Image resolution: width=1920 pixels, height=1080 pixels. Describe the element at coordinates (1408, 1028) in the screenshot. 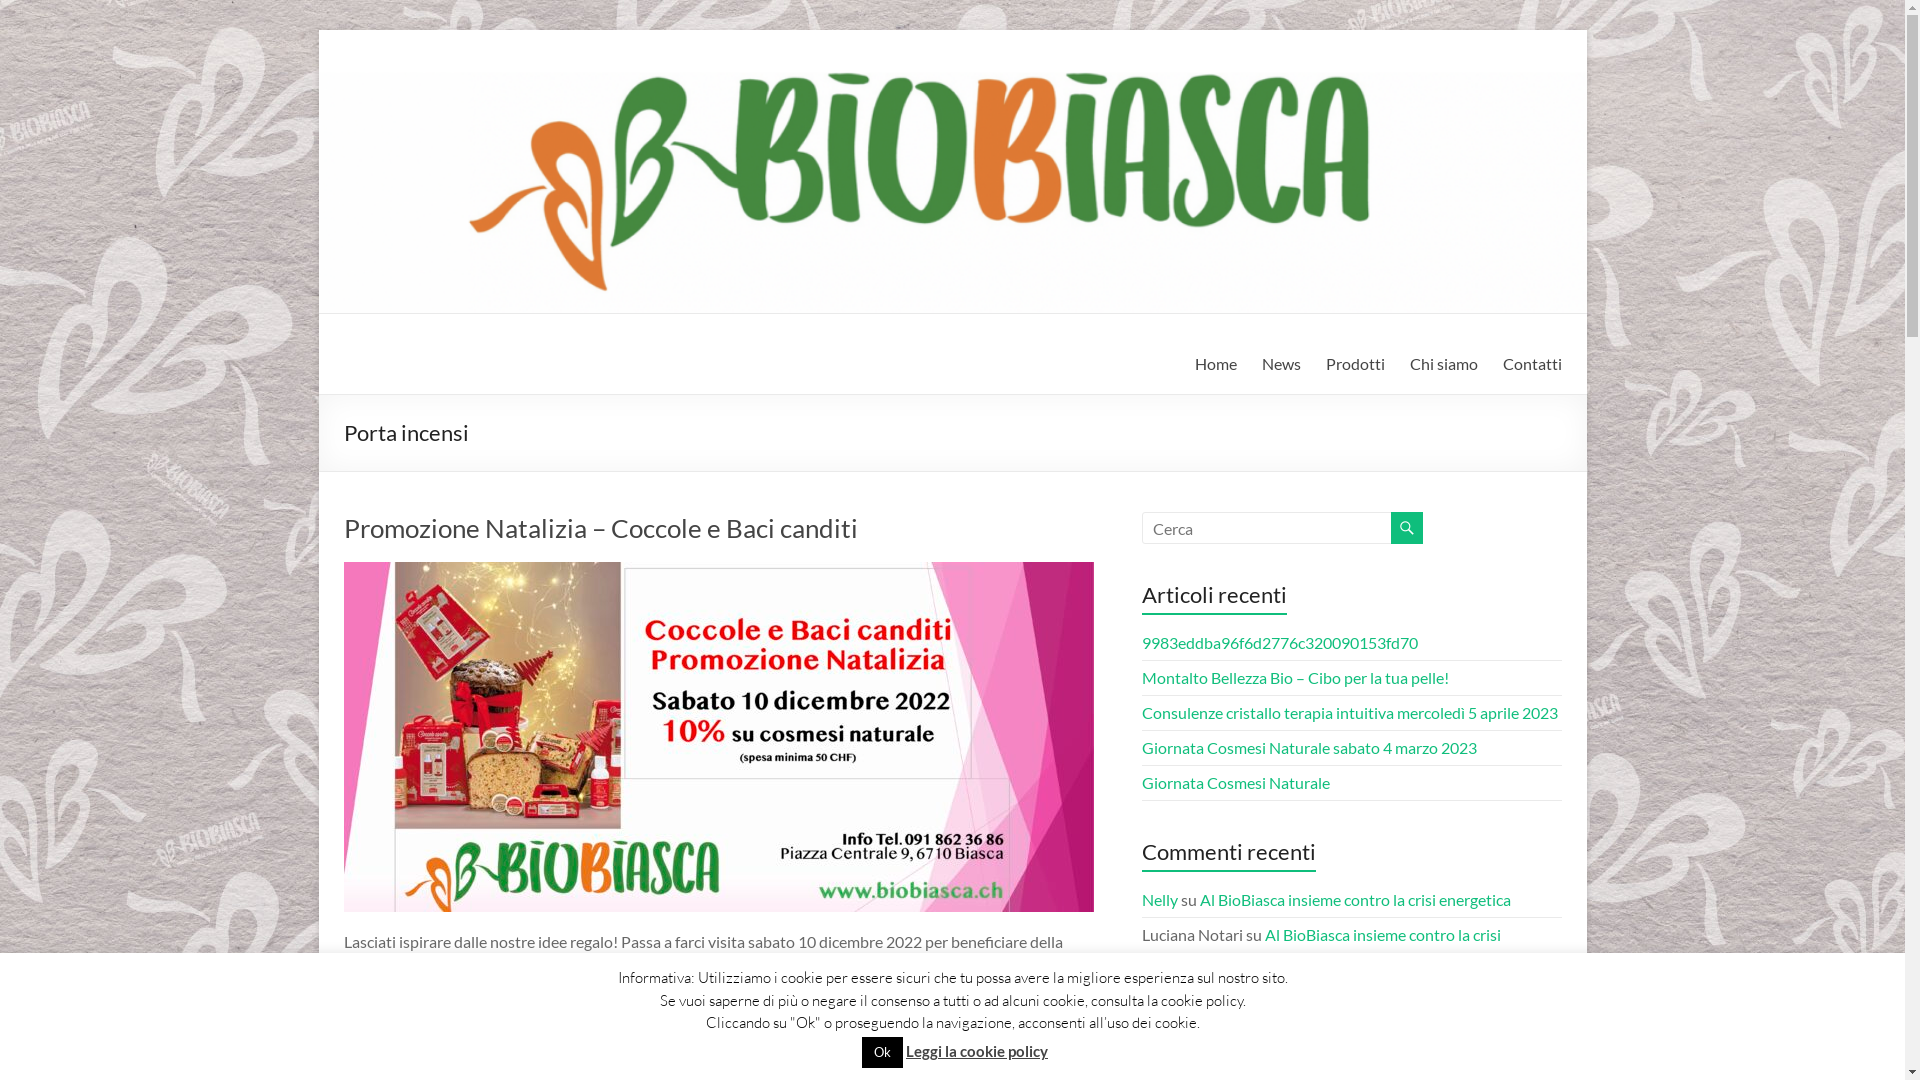

I see `Idratarsi? Un dettaglio che fa la differenza!` at that location.